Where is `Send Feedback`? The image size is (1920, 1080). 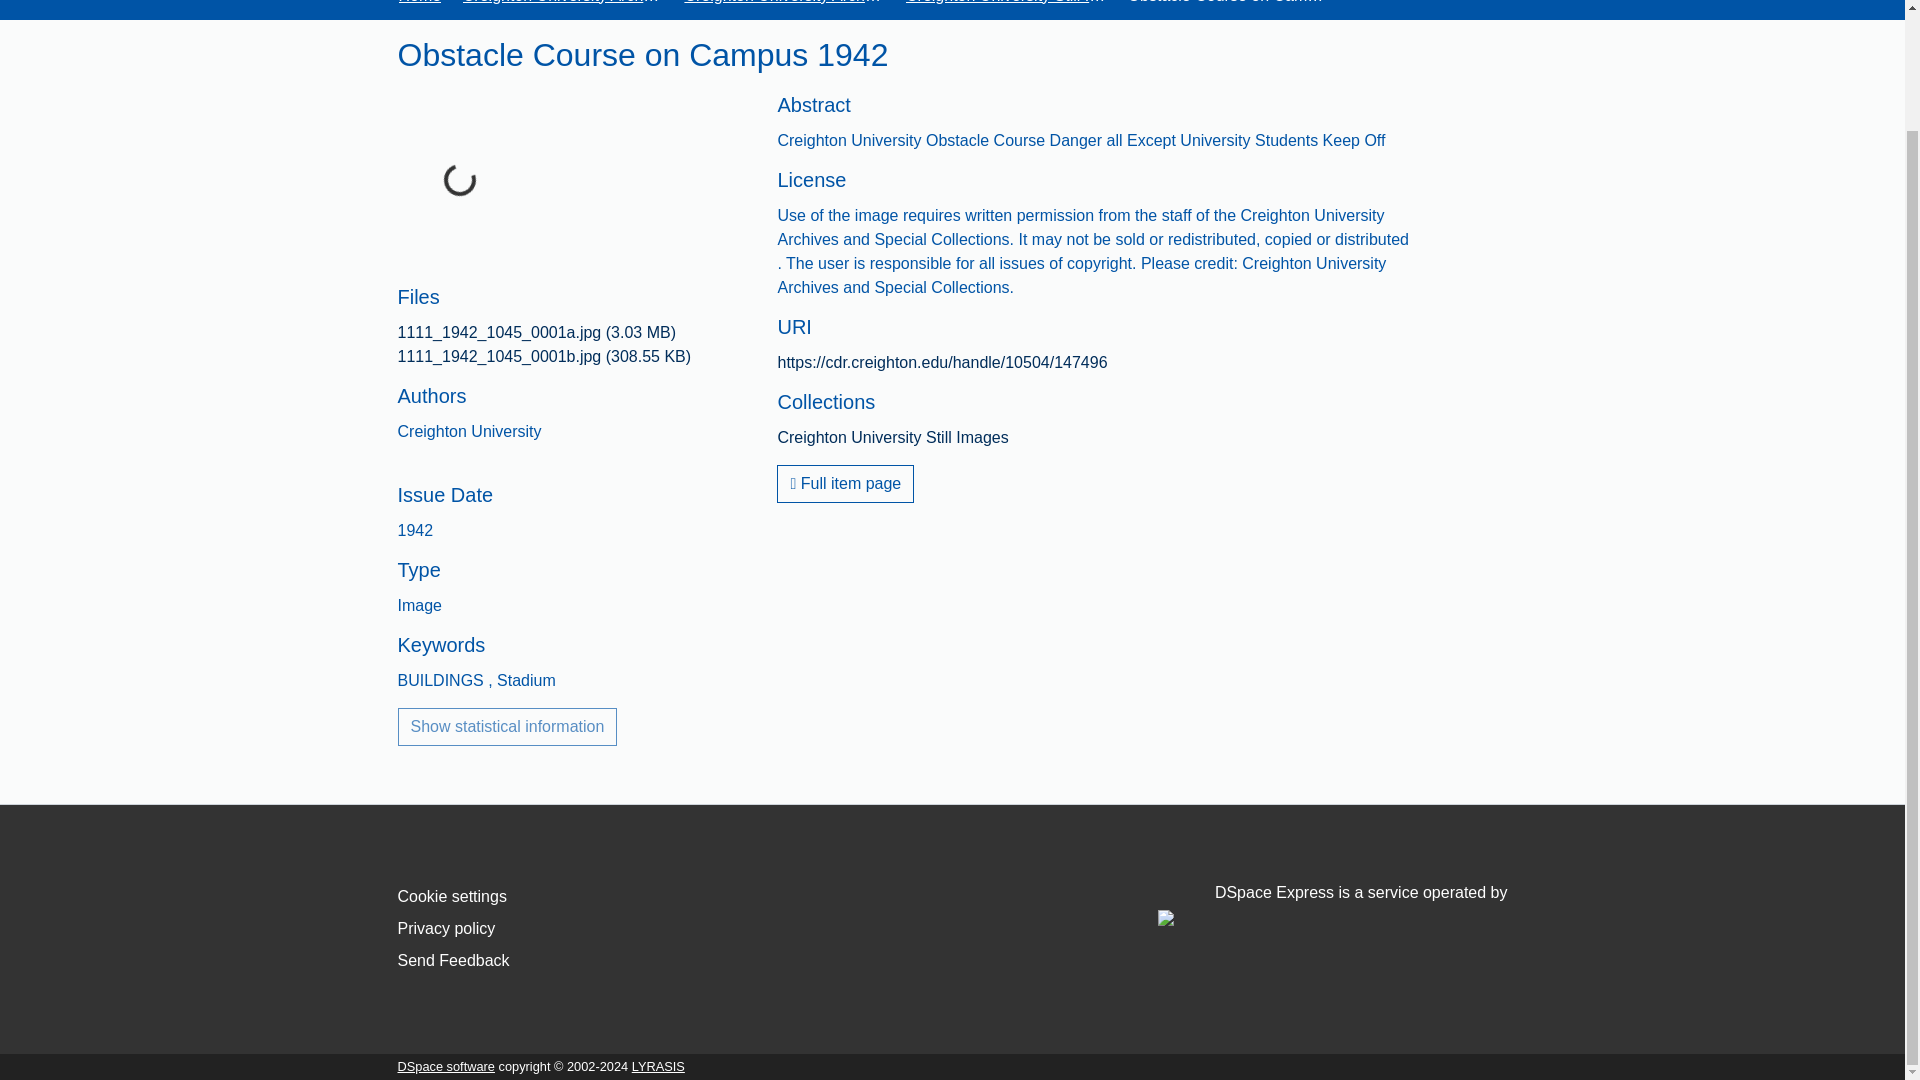
Send Feedback is located at coordinates (454, 960).